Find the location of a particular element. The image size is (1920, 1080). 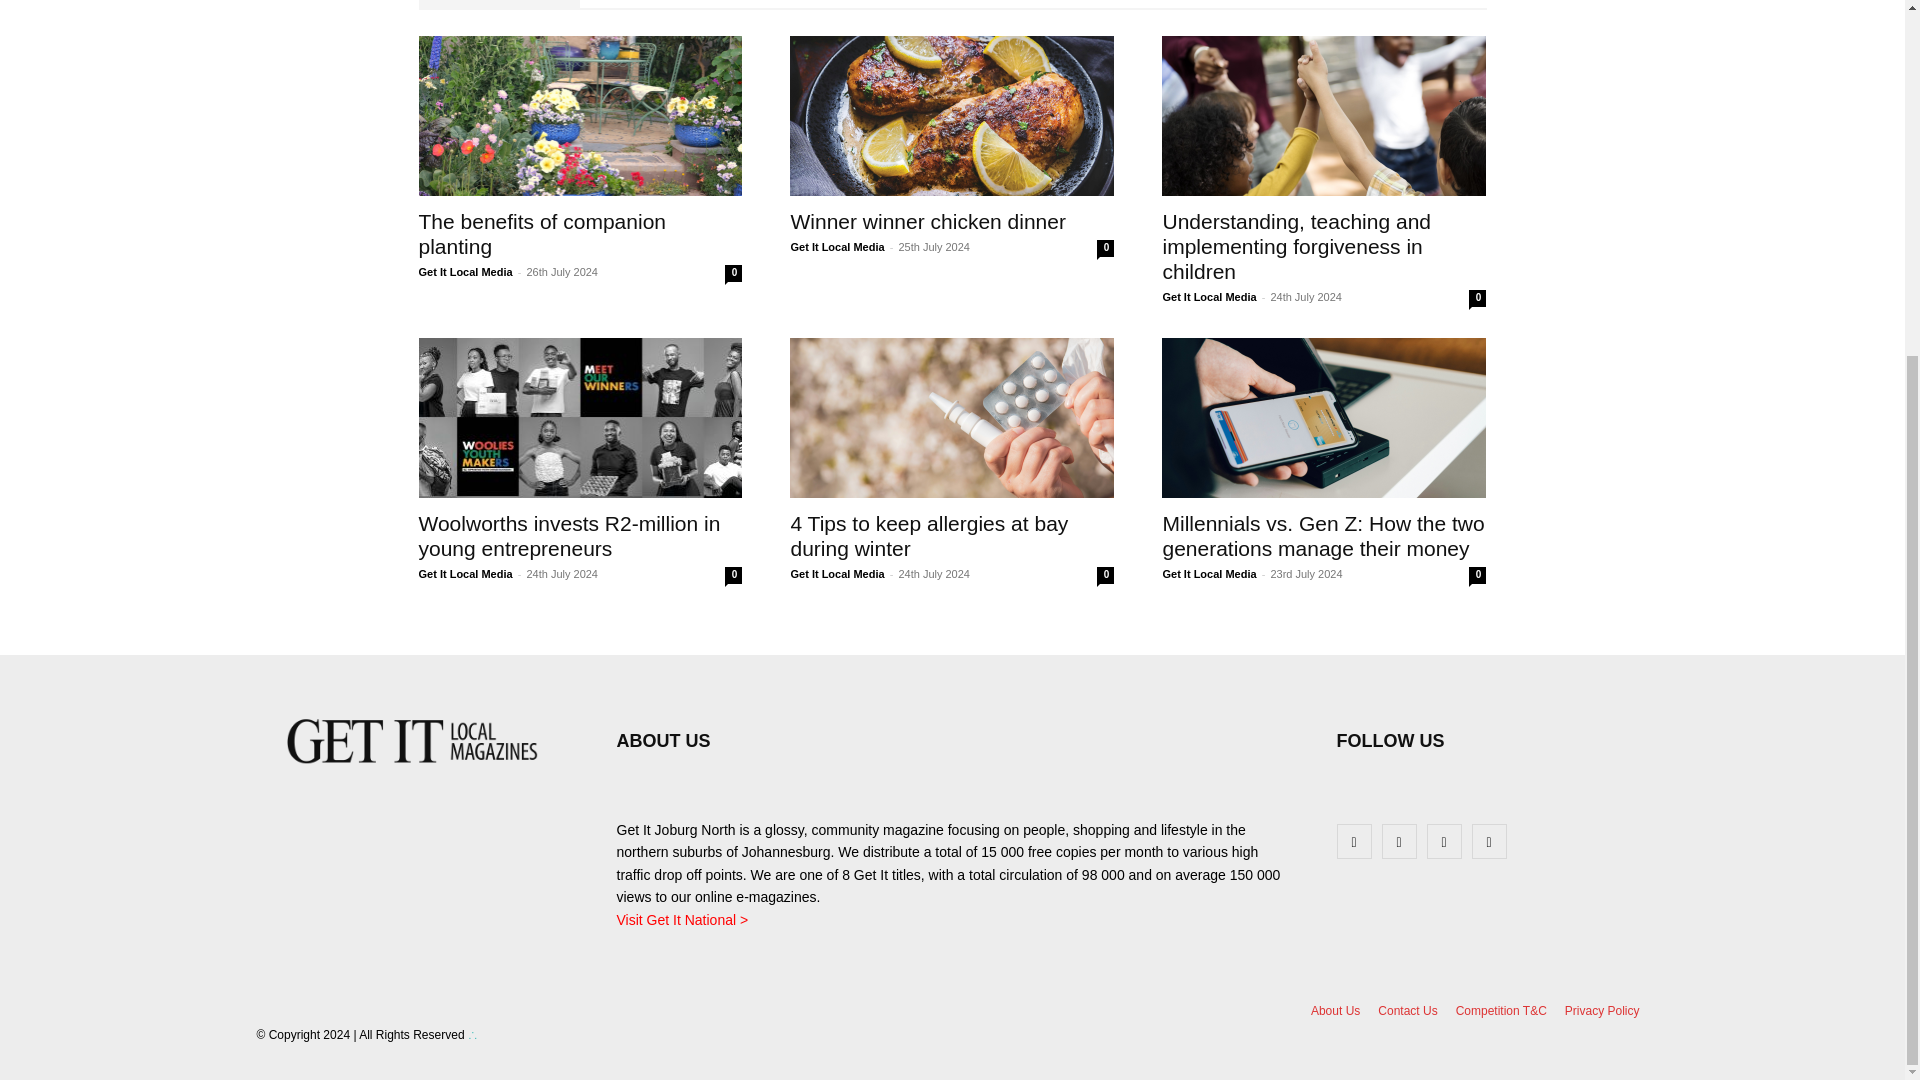

Winner winner chicken dinner is located at coordinates (951, 115).